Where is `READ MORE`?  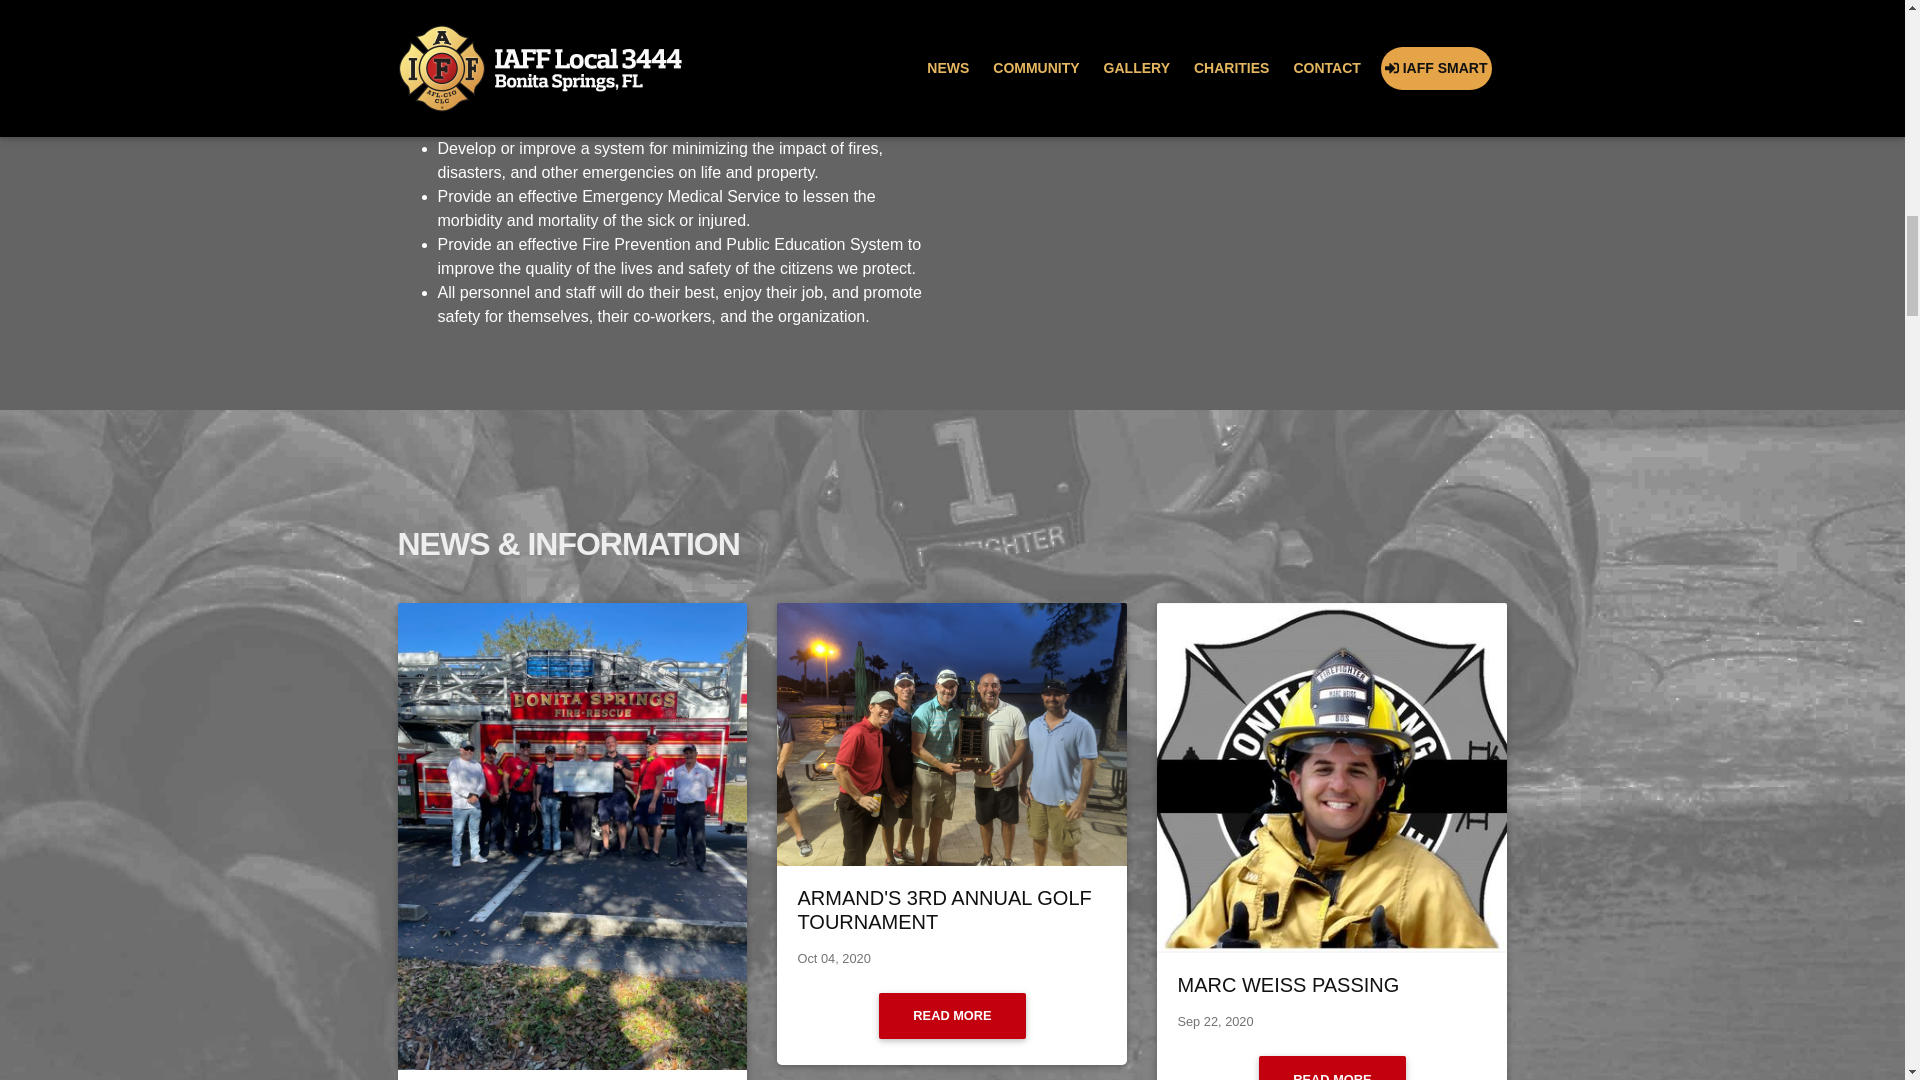 READ MORE is located at coordinates (1332, 1068).